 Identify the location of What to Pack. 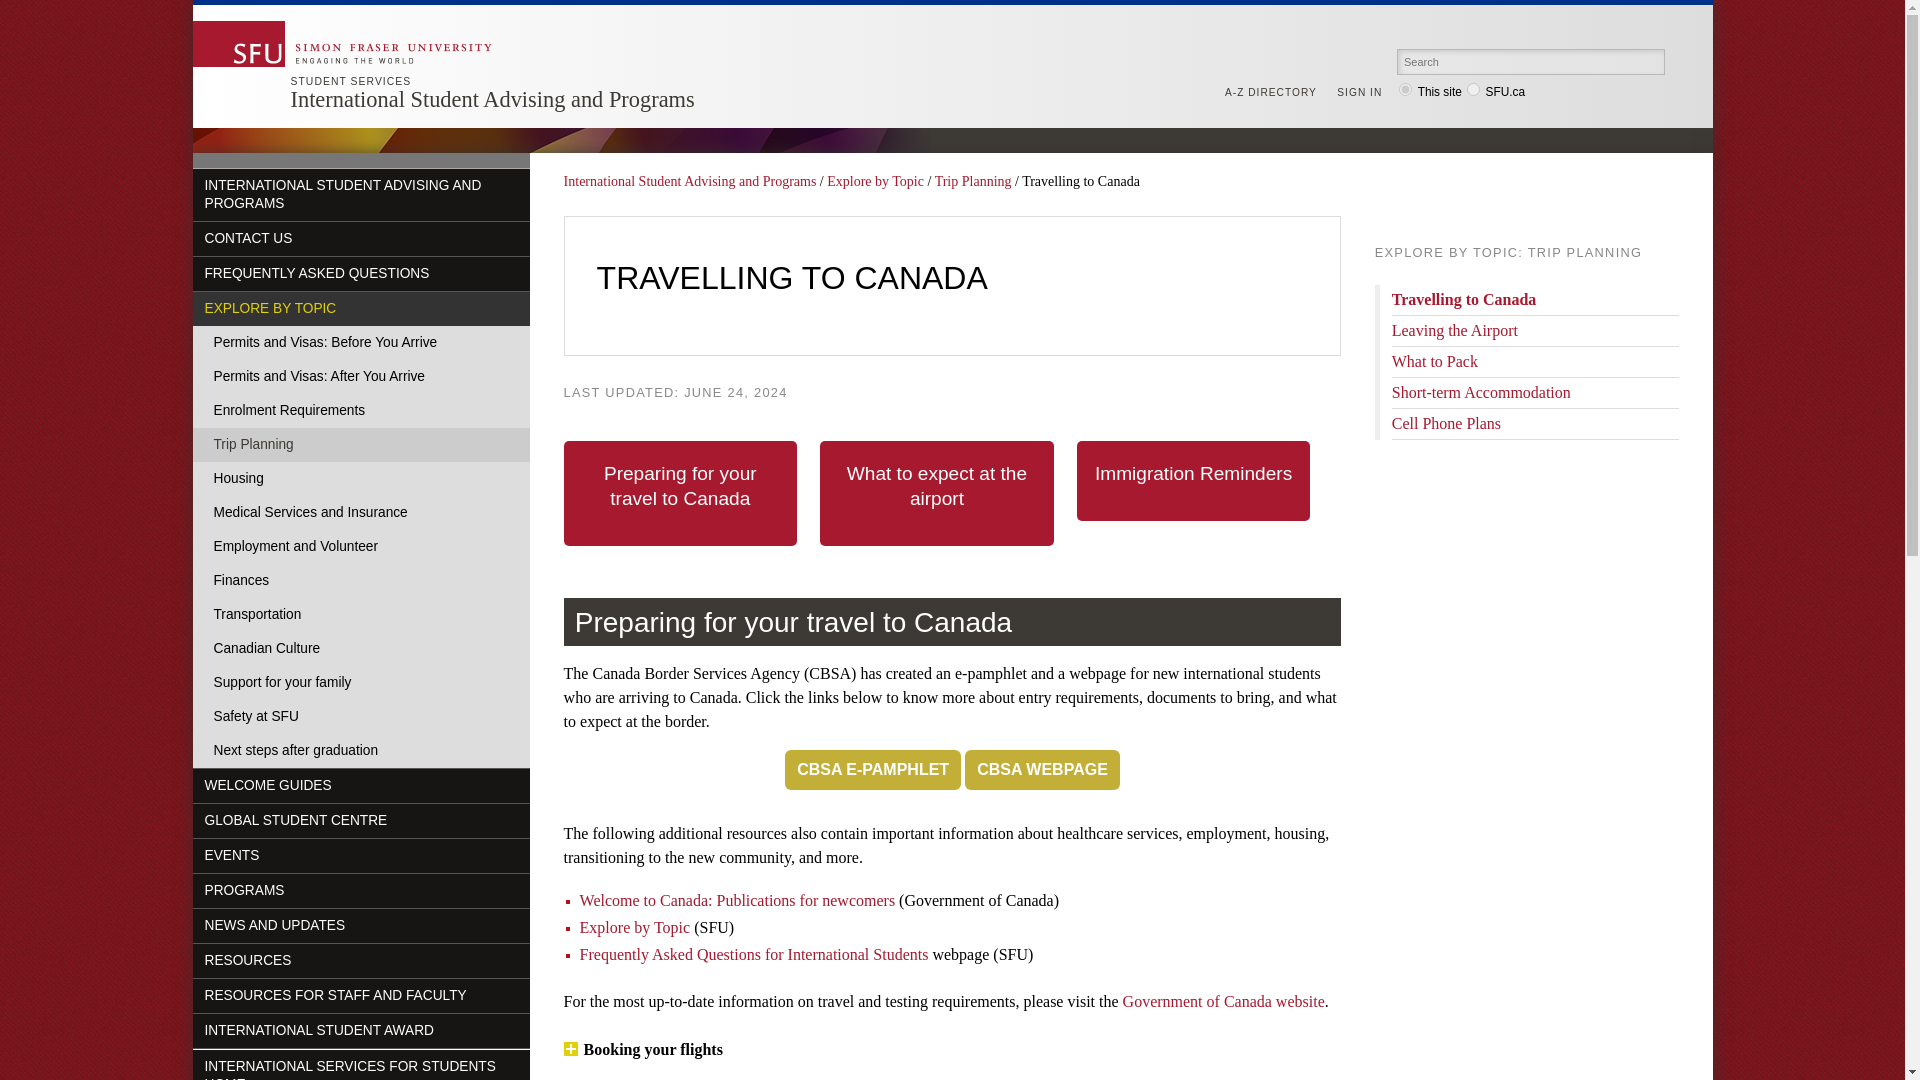
(1435, 362).